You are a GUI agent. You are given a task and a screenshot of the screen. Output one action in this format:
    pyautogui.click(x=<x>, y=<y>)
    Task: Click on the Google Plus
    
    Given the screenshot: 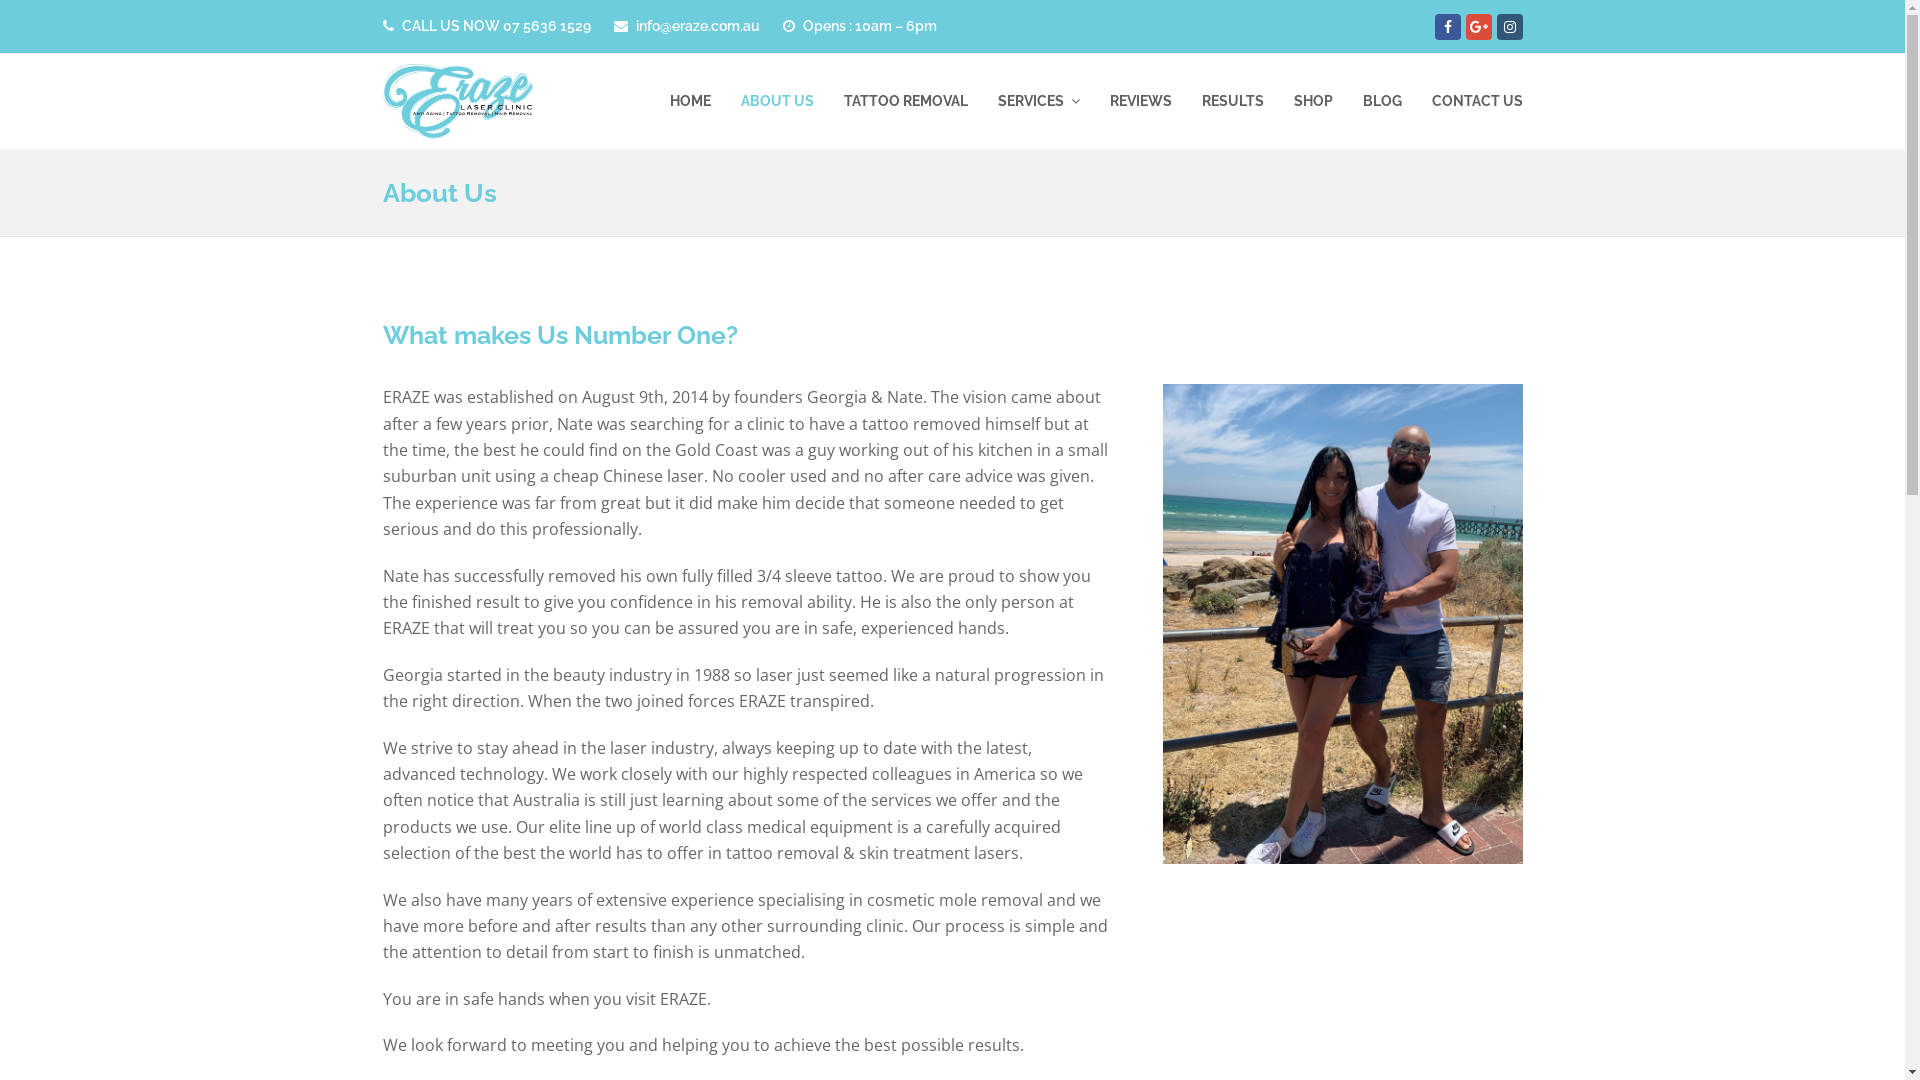 What is the action you would take?
    pyautogui.click(x=1479, y=27)
    